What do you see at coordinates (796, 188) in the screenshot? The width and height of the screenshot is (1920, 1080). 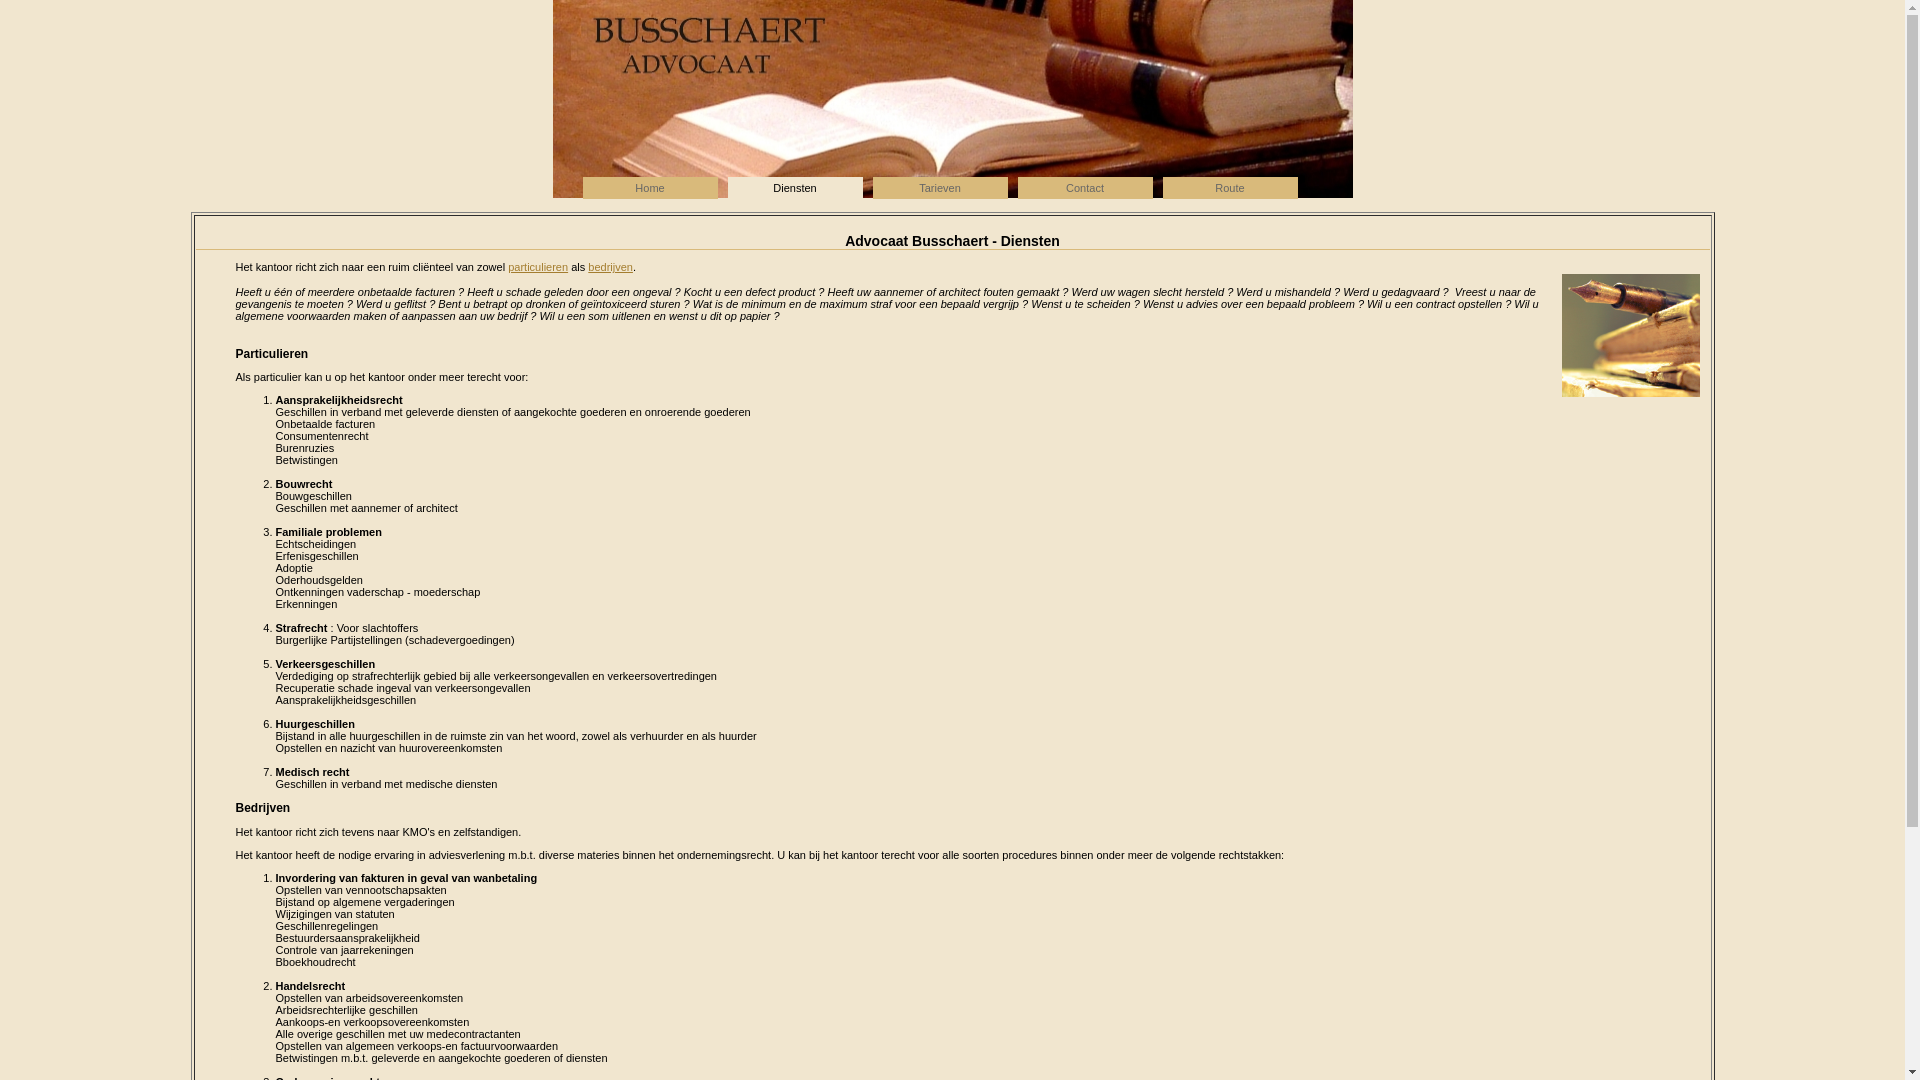 I see `Diensten` at bounding box center [796, 188].